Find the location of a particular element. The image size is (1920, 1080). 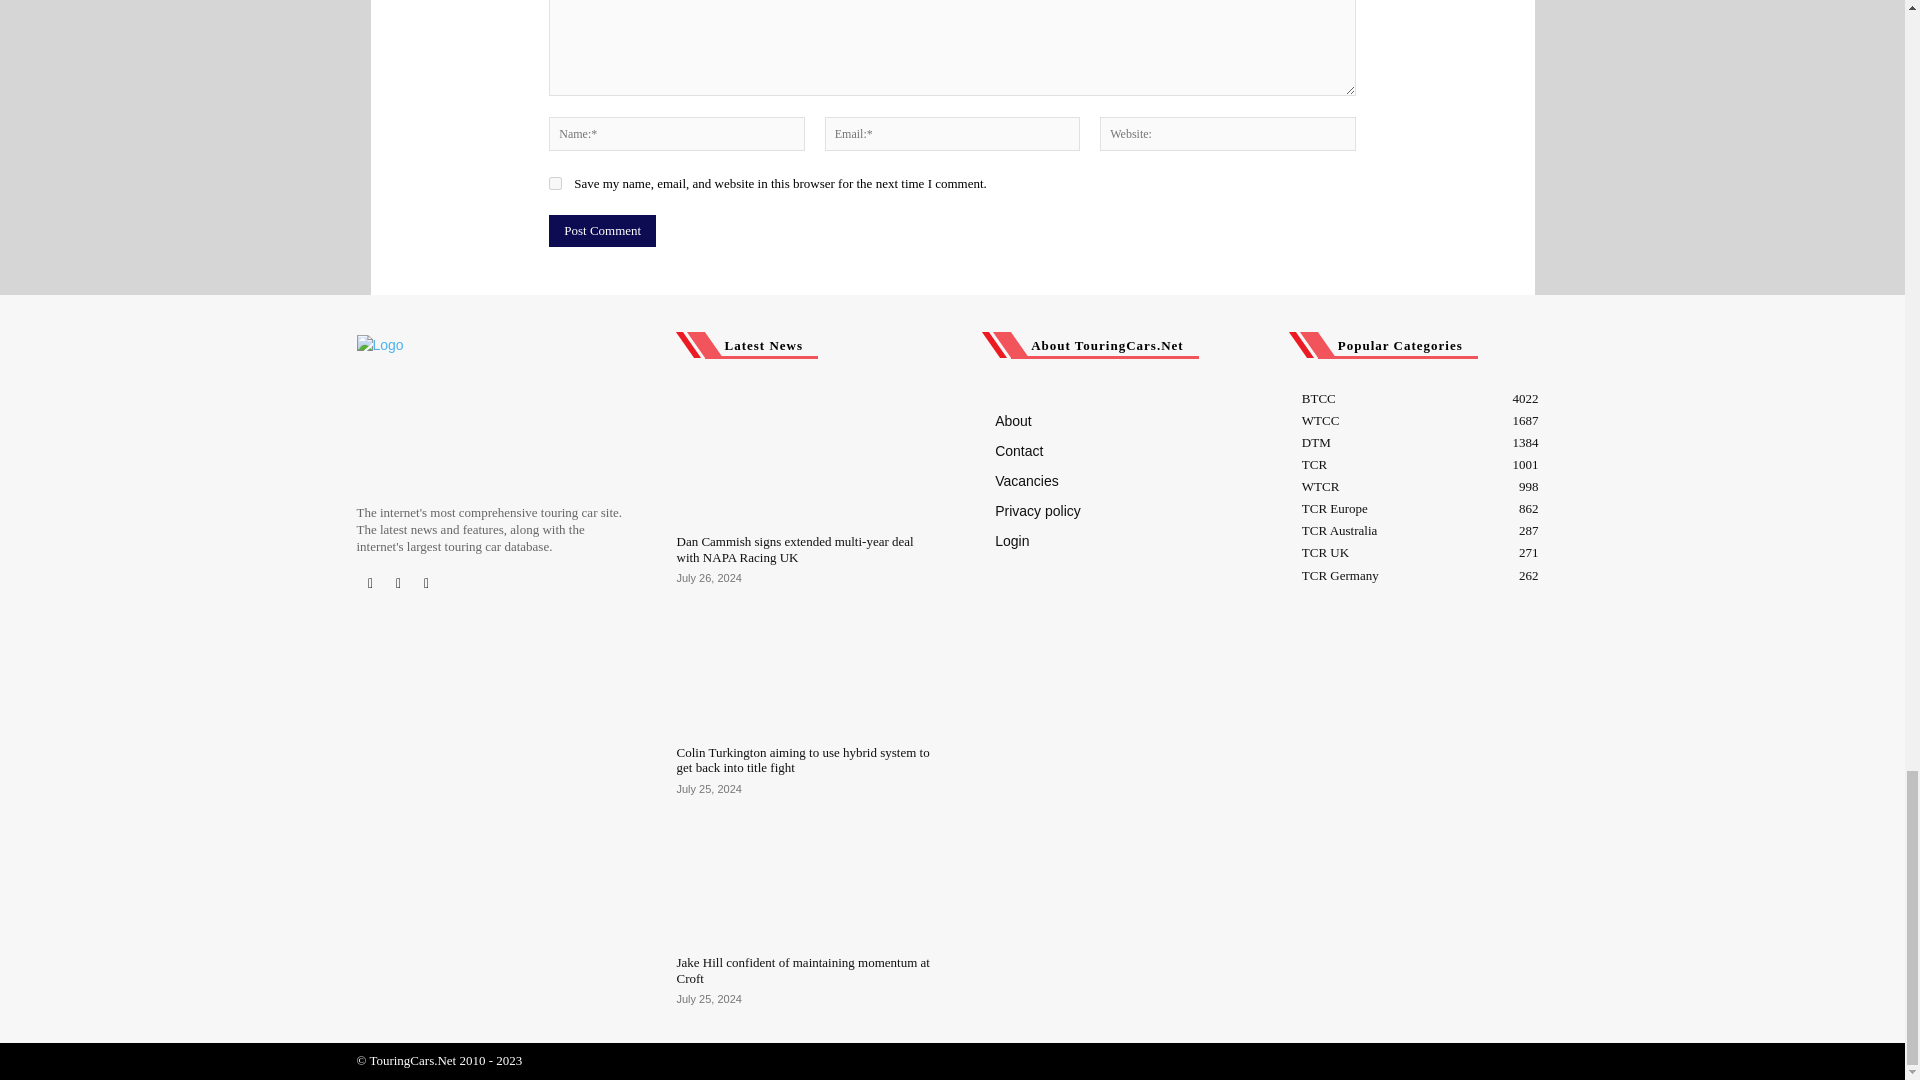

yes is located at coordinates (556, 184).